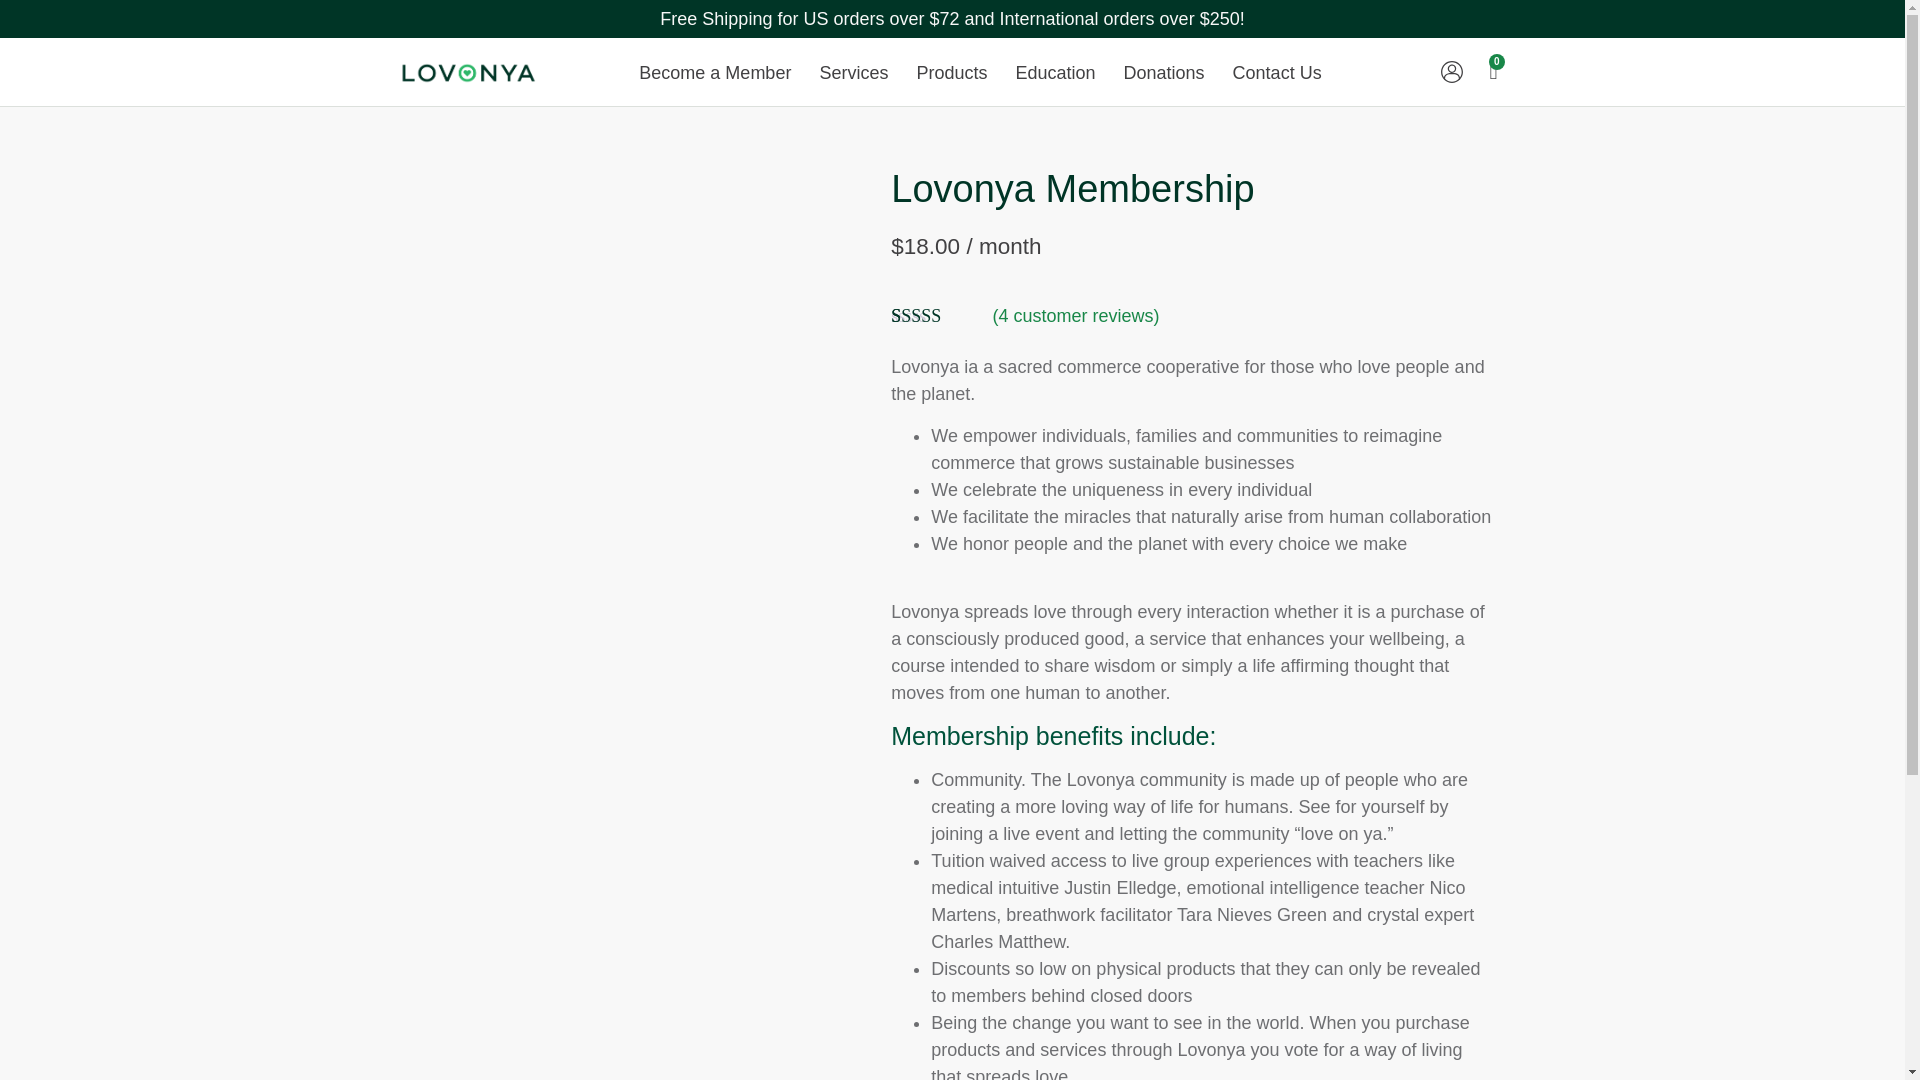 This screenshot has width=1920, height=1080. I want to click on Education, so click(1054, 72).